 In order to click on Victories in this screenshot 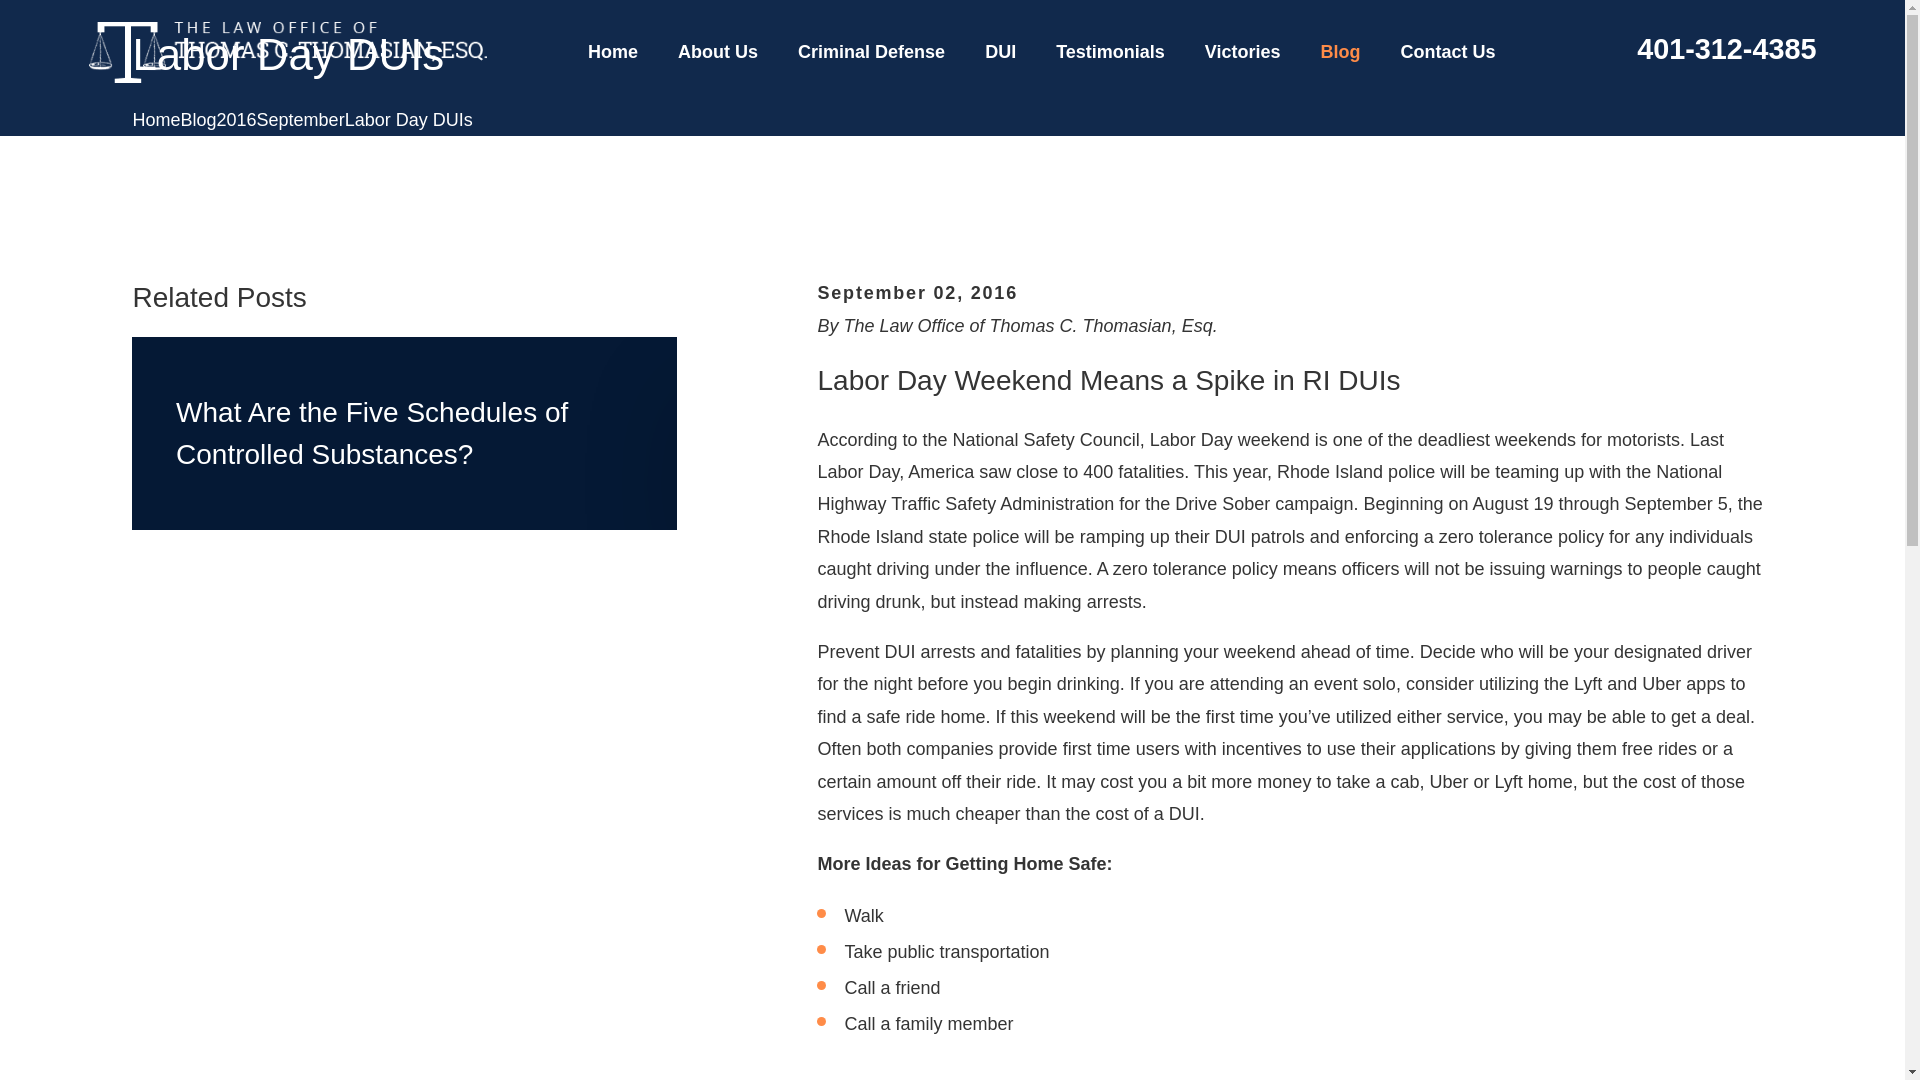, I will do `click(1242, 52)`.